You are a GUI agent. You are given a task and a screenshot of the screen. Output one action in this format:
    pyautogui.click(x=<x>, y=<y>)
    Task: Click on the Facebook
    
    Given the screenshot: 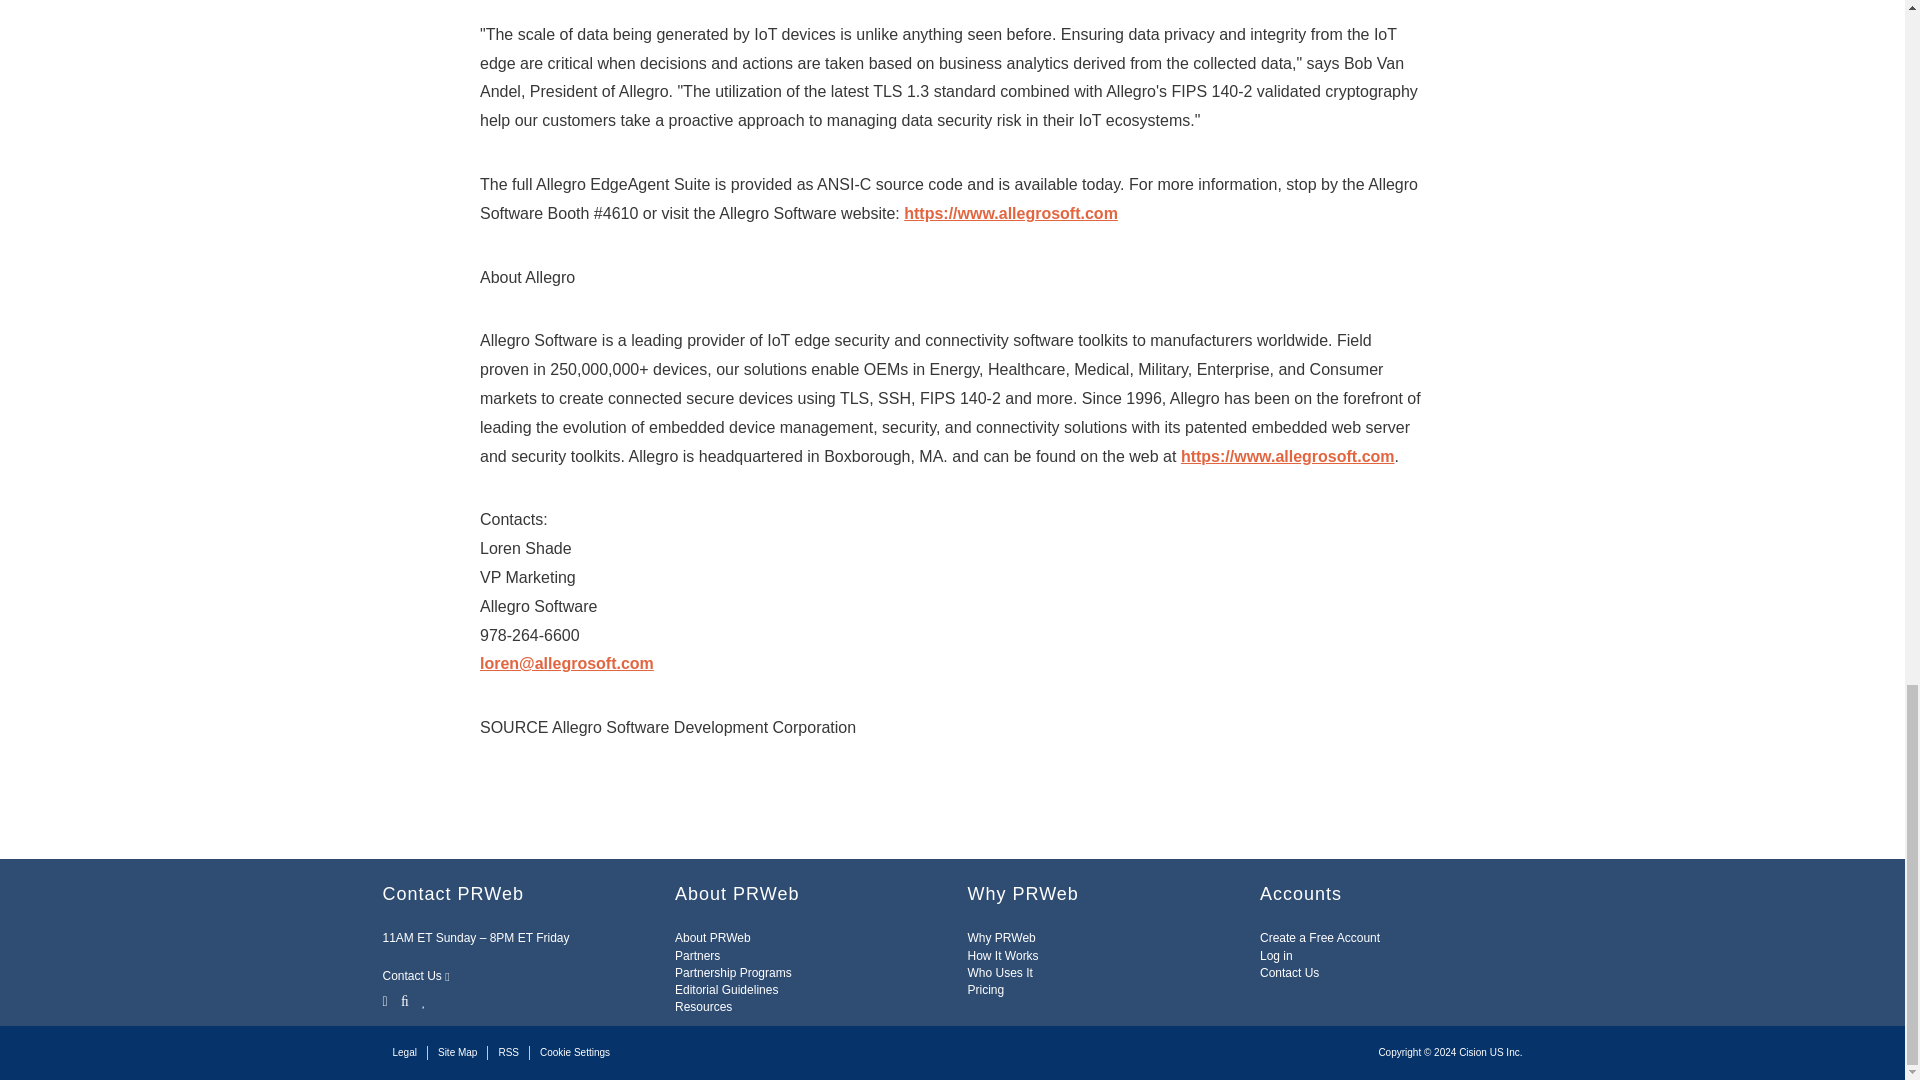 What is the action you would take?
    pyautogui.click(x=404, y=1000)
    